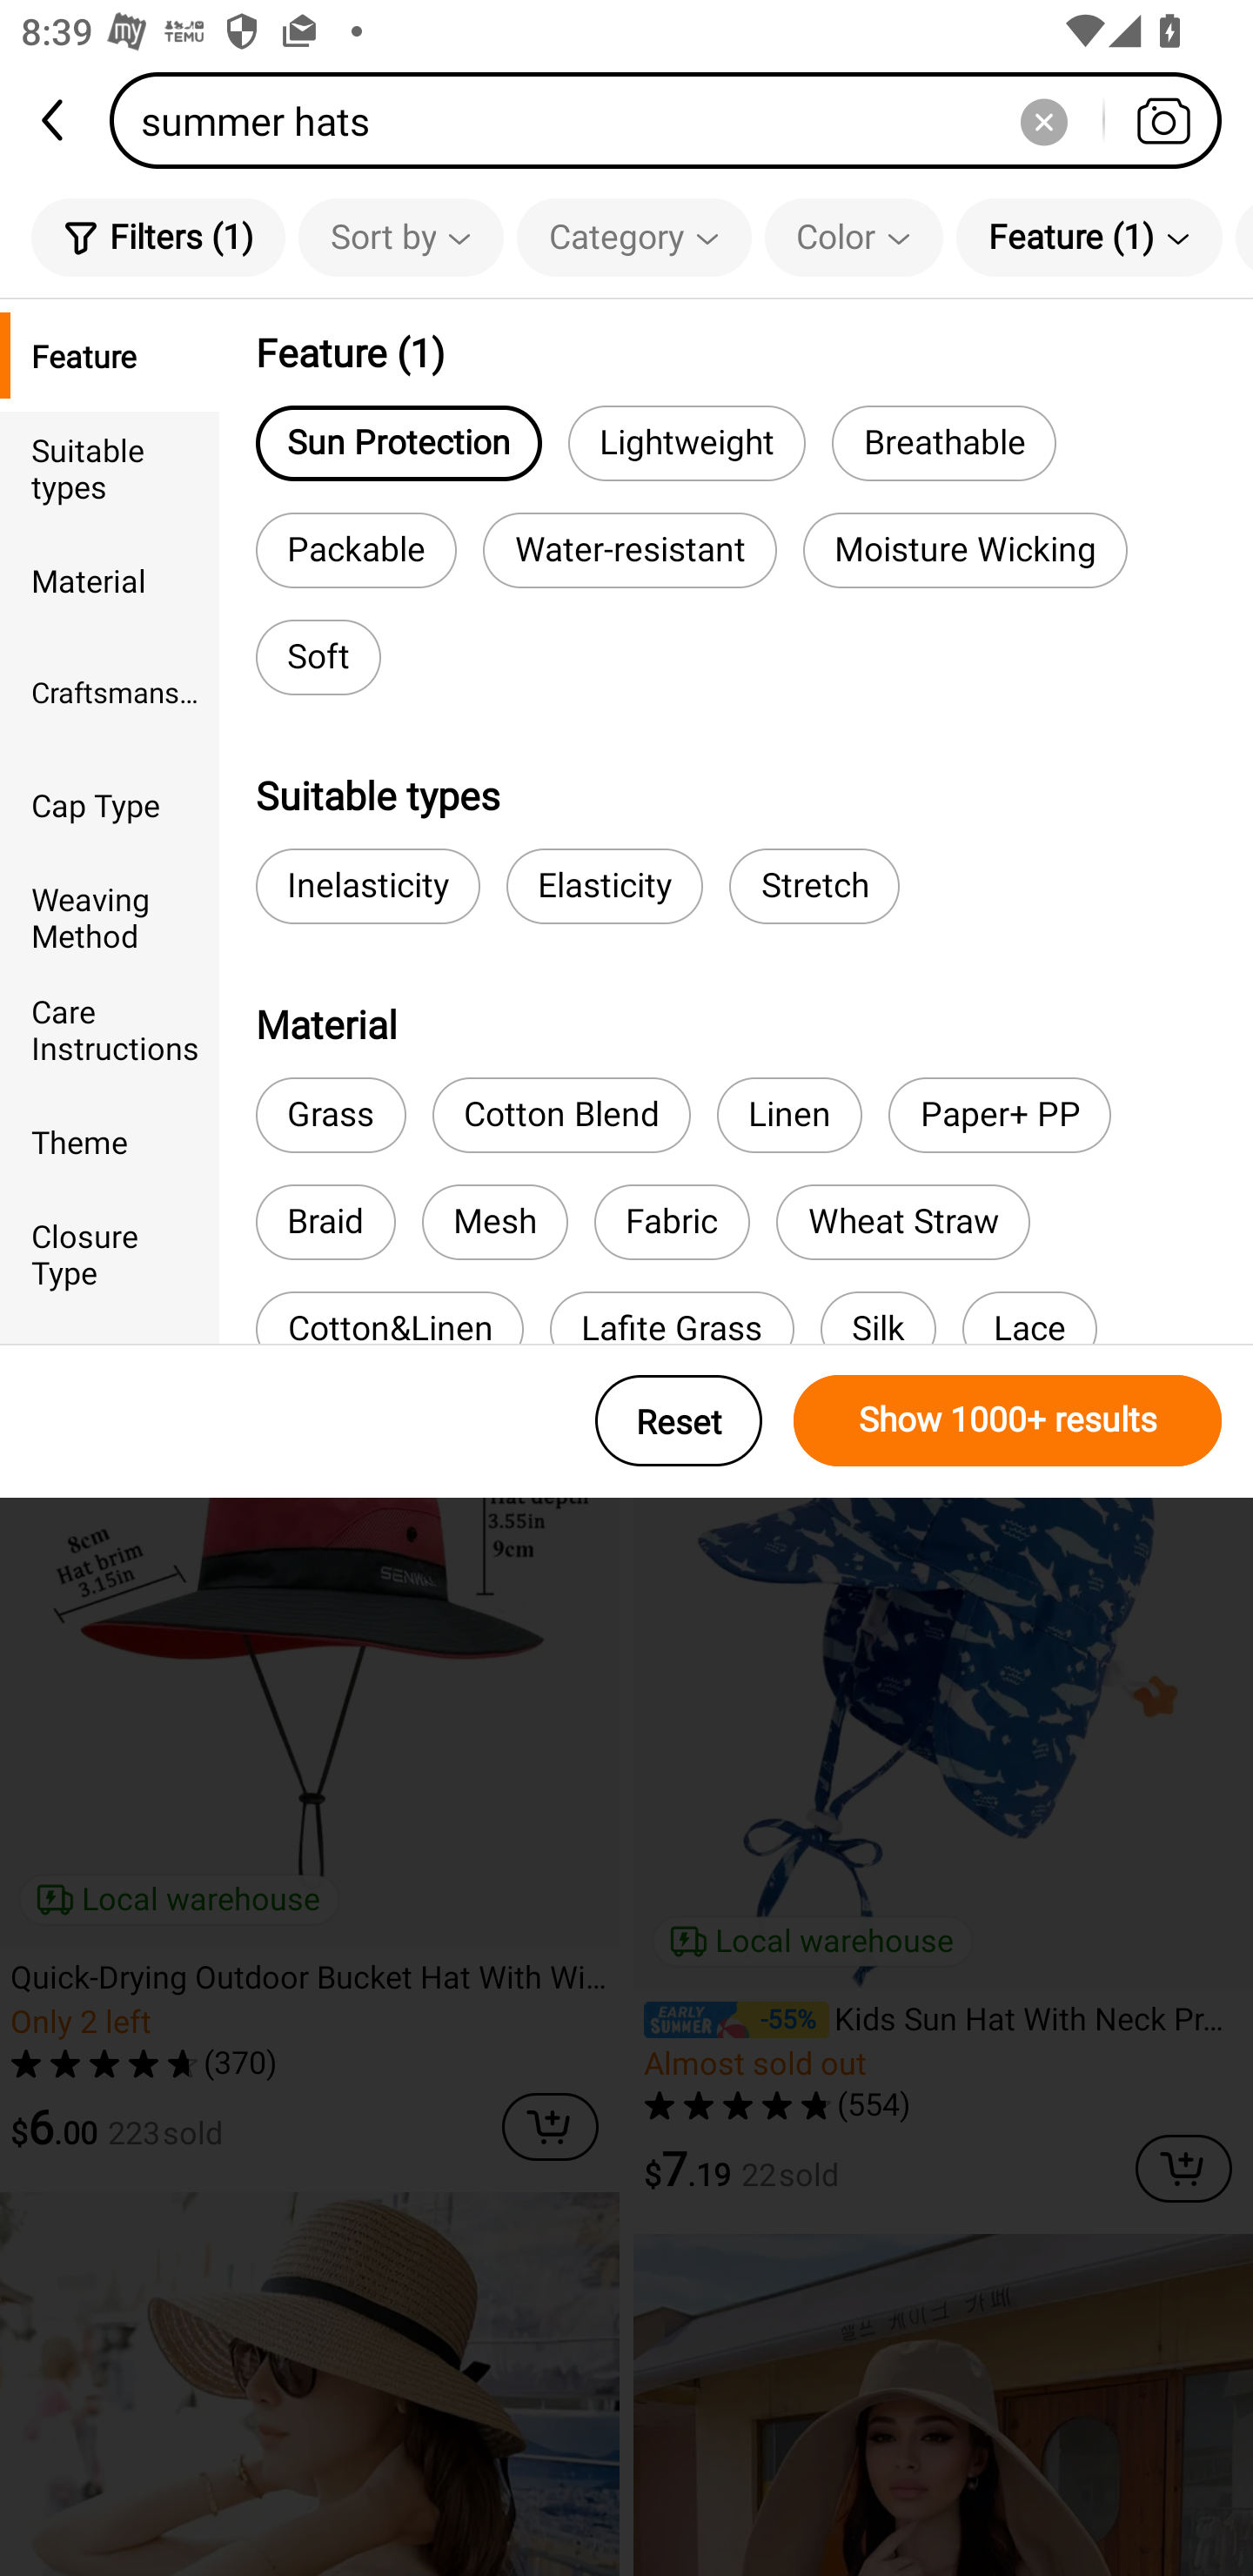 The image size is (1253, 2576). What do you see at coordinates (814, 886) in the screenshot?
I see `Stretch` at bounding box center [814, 886].